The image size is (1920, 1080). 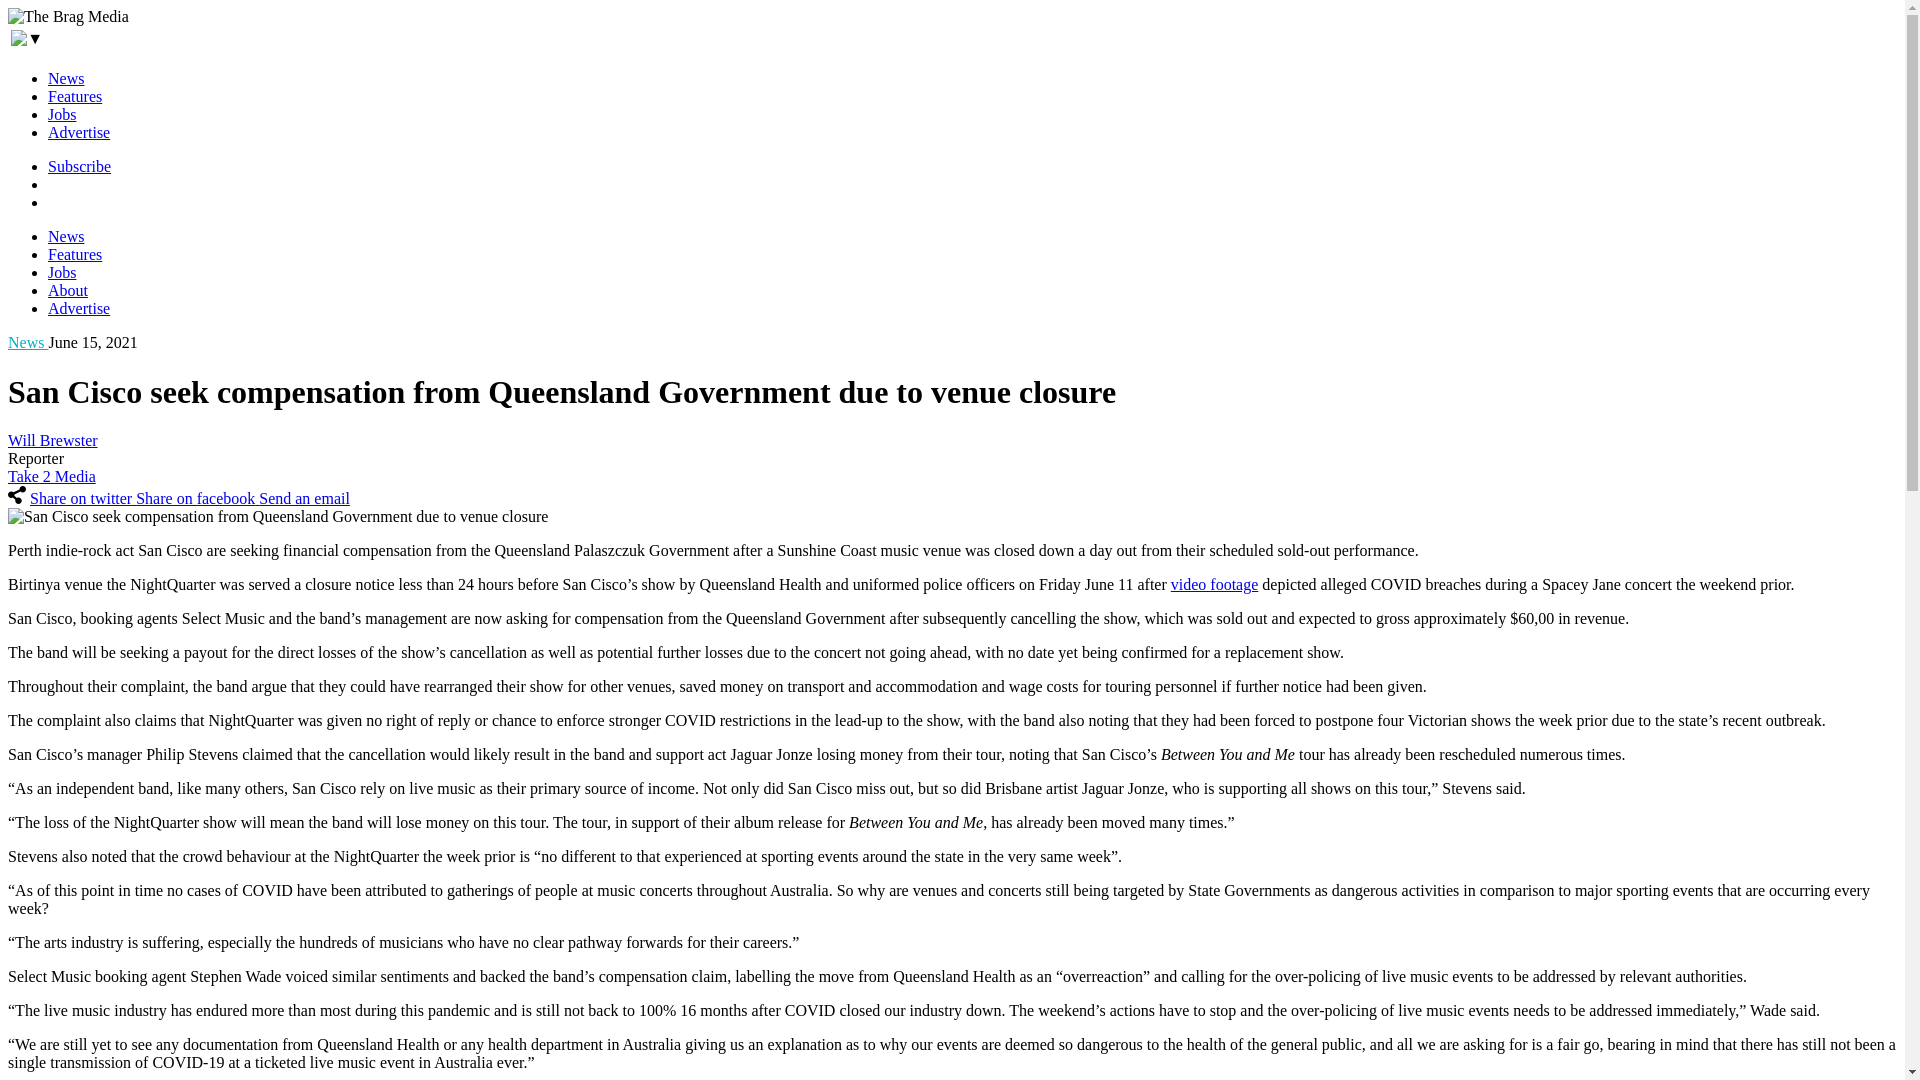 I want to click on Features, so click(x=74, y=96).